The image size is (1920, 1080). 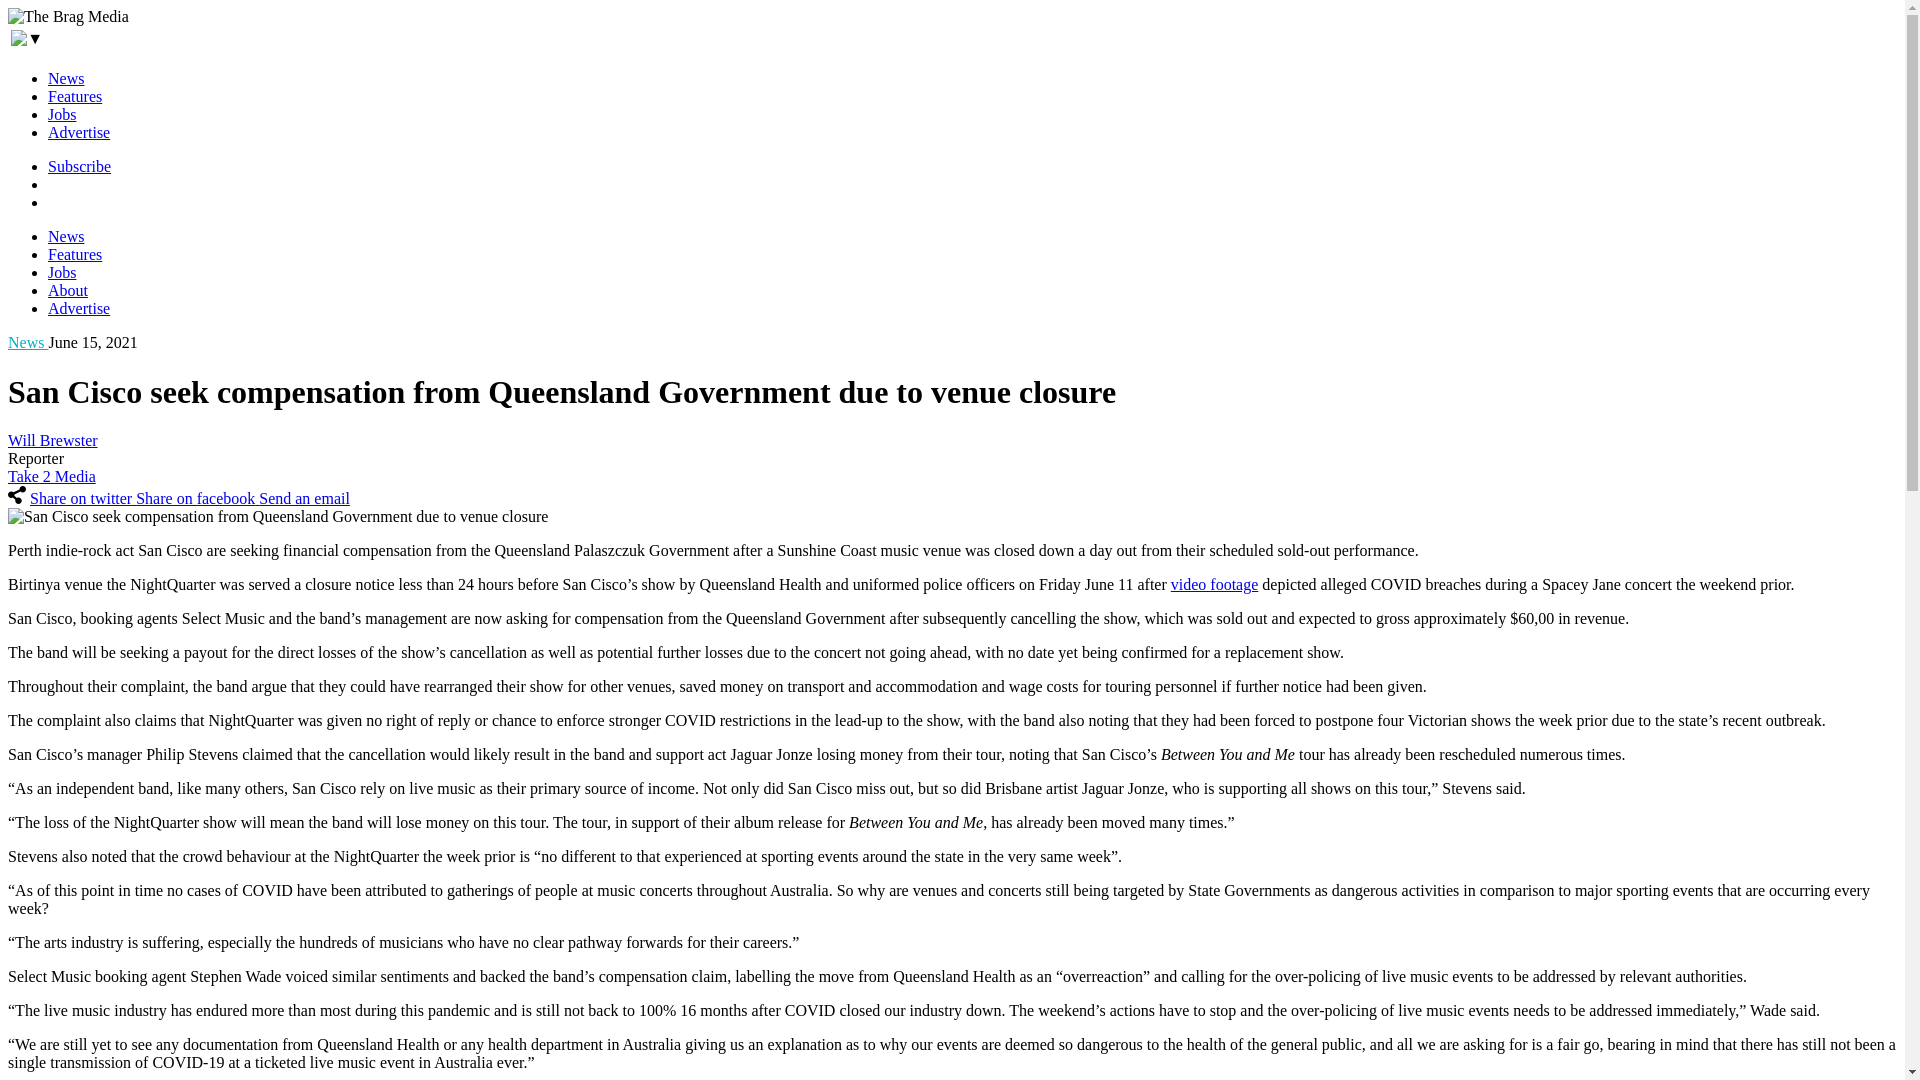 I want to click on Features, so click(x=74, y=96).